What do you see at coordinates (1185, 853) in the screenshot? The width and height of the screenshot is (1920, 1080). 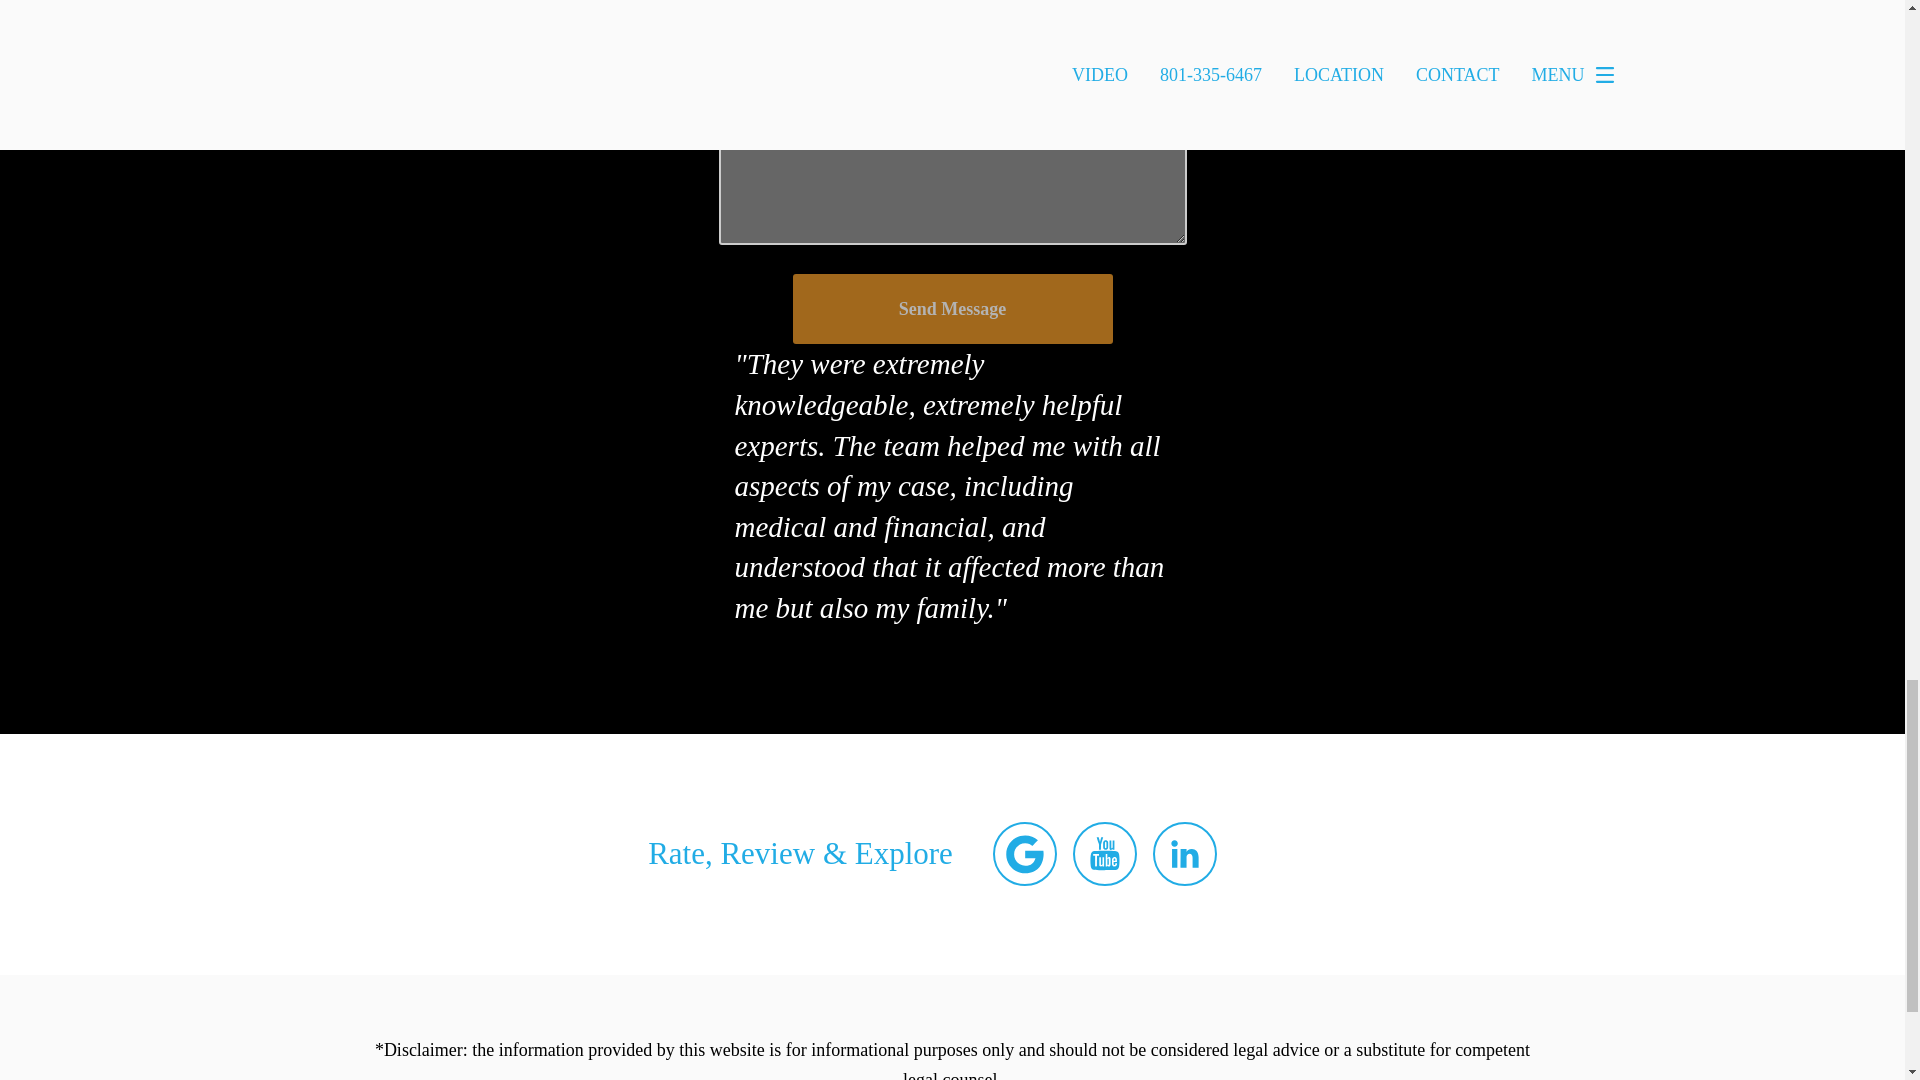 I see `LinkedIn` at bounding box center [1185, 853].